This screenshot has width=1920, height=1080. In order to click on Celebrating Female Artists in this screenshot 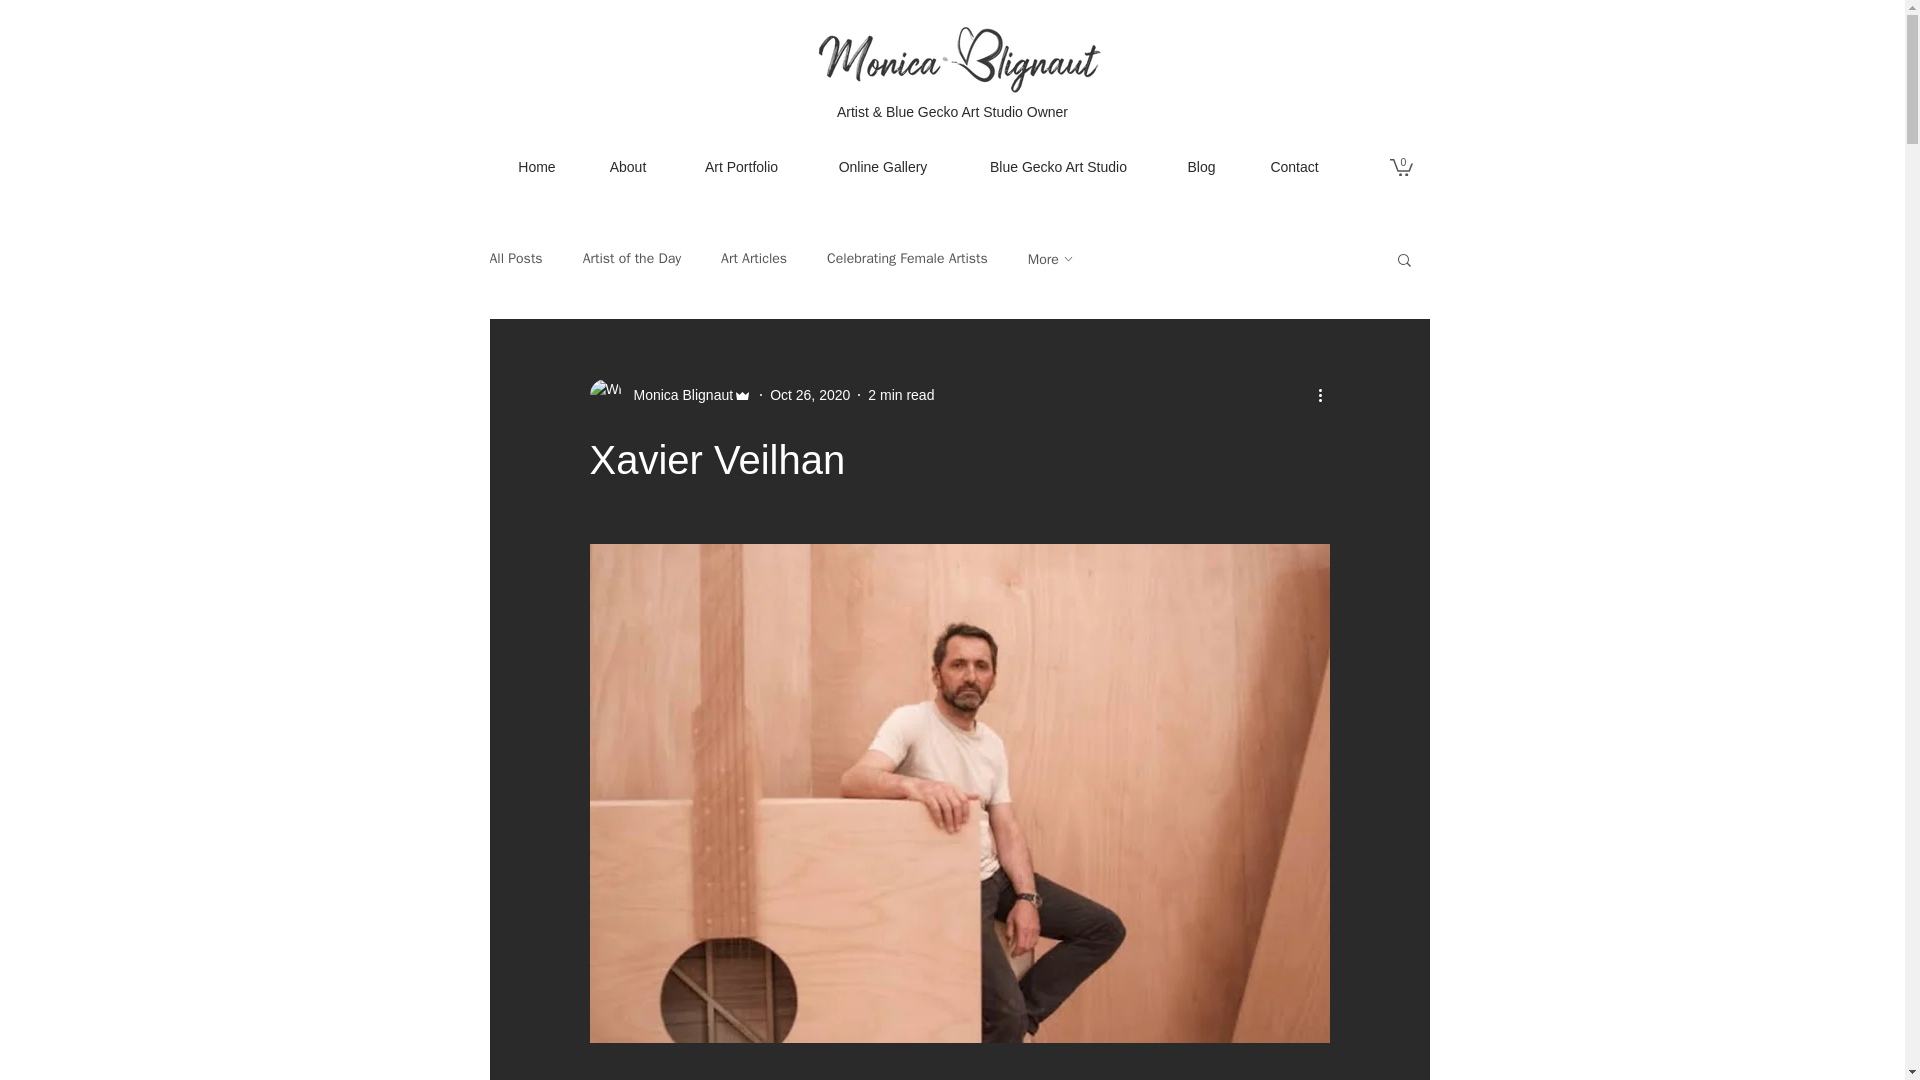, I will do `click(908, 258)`.